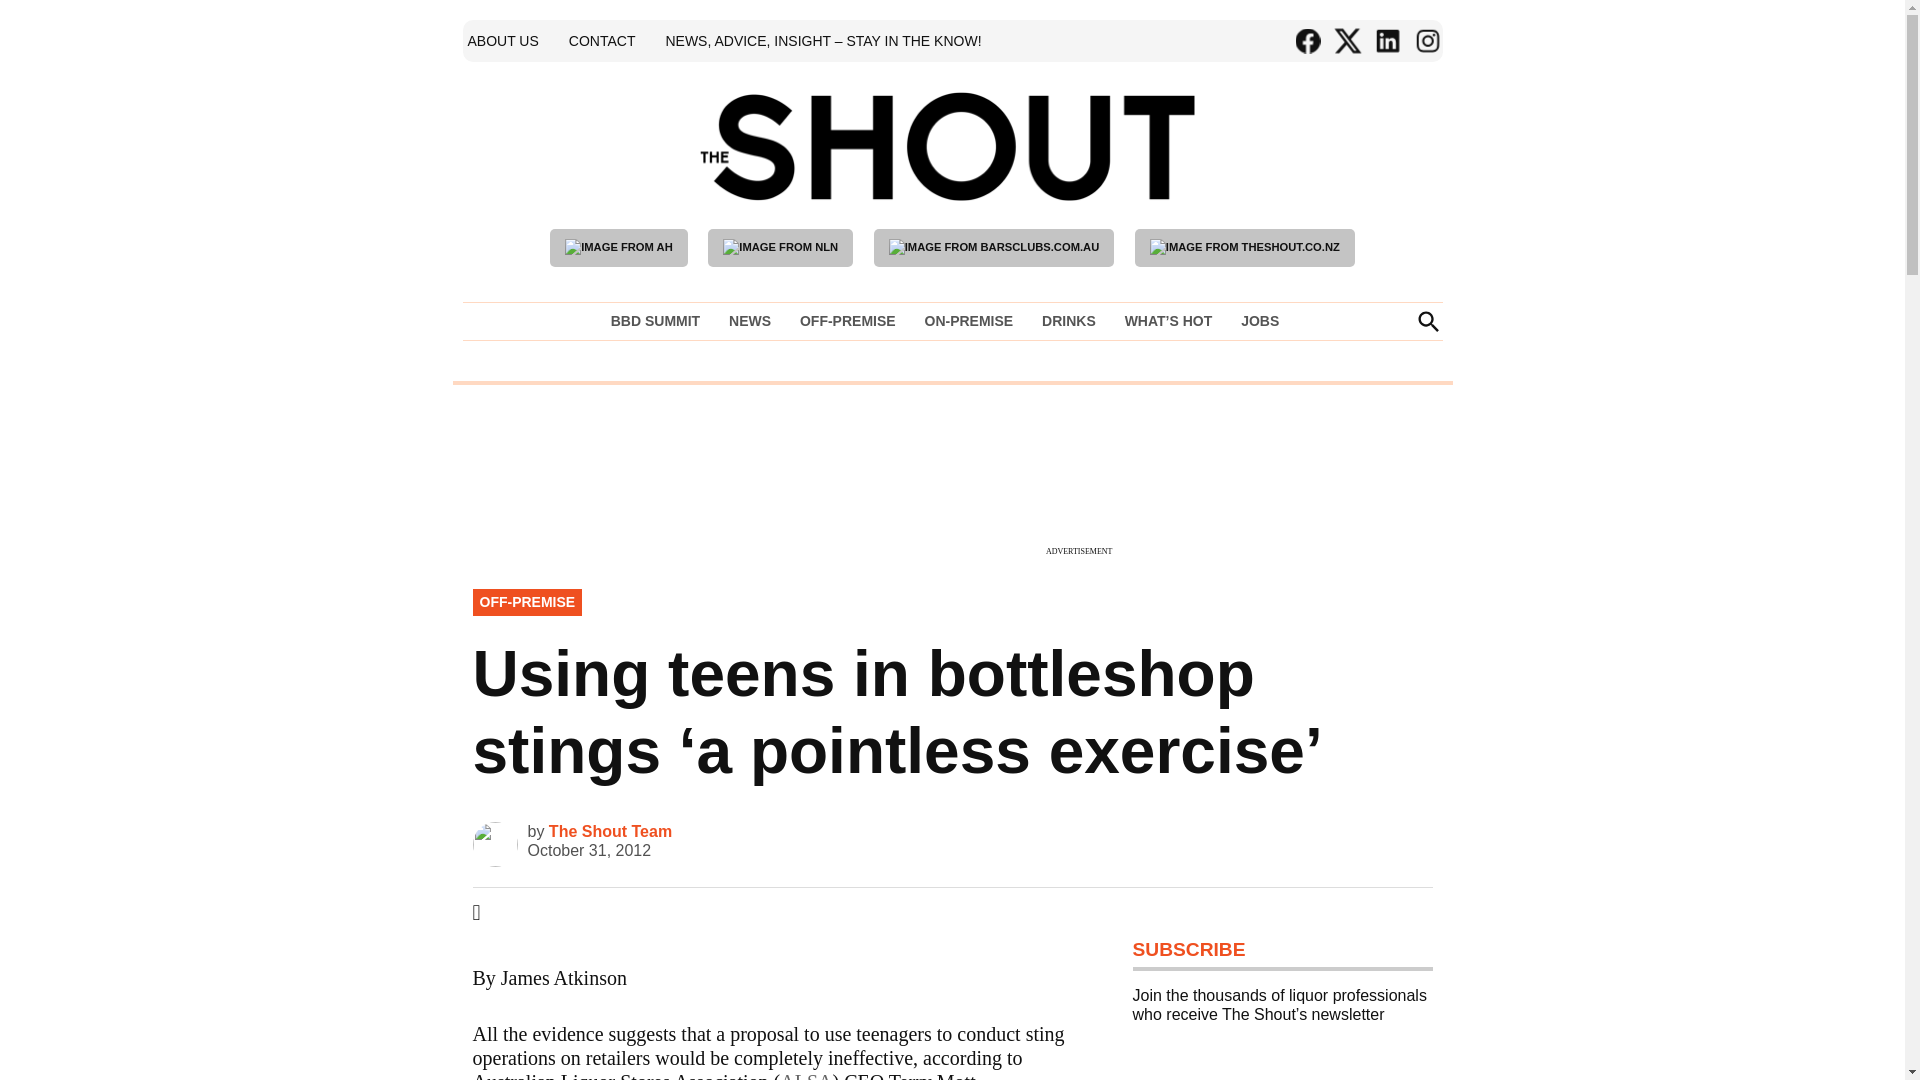 The image size is (1920, 1080). Describe the element at coordinates (848, 320) in the screenshot. I see `OFF-PREMISE` at that location.